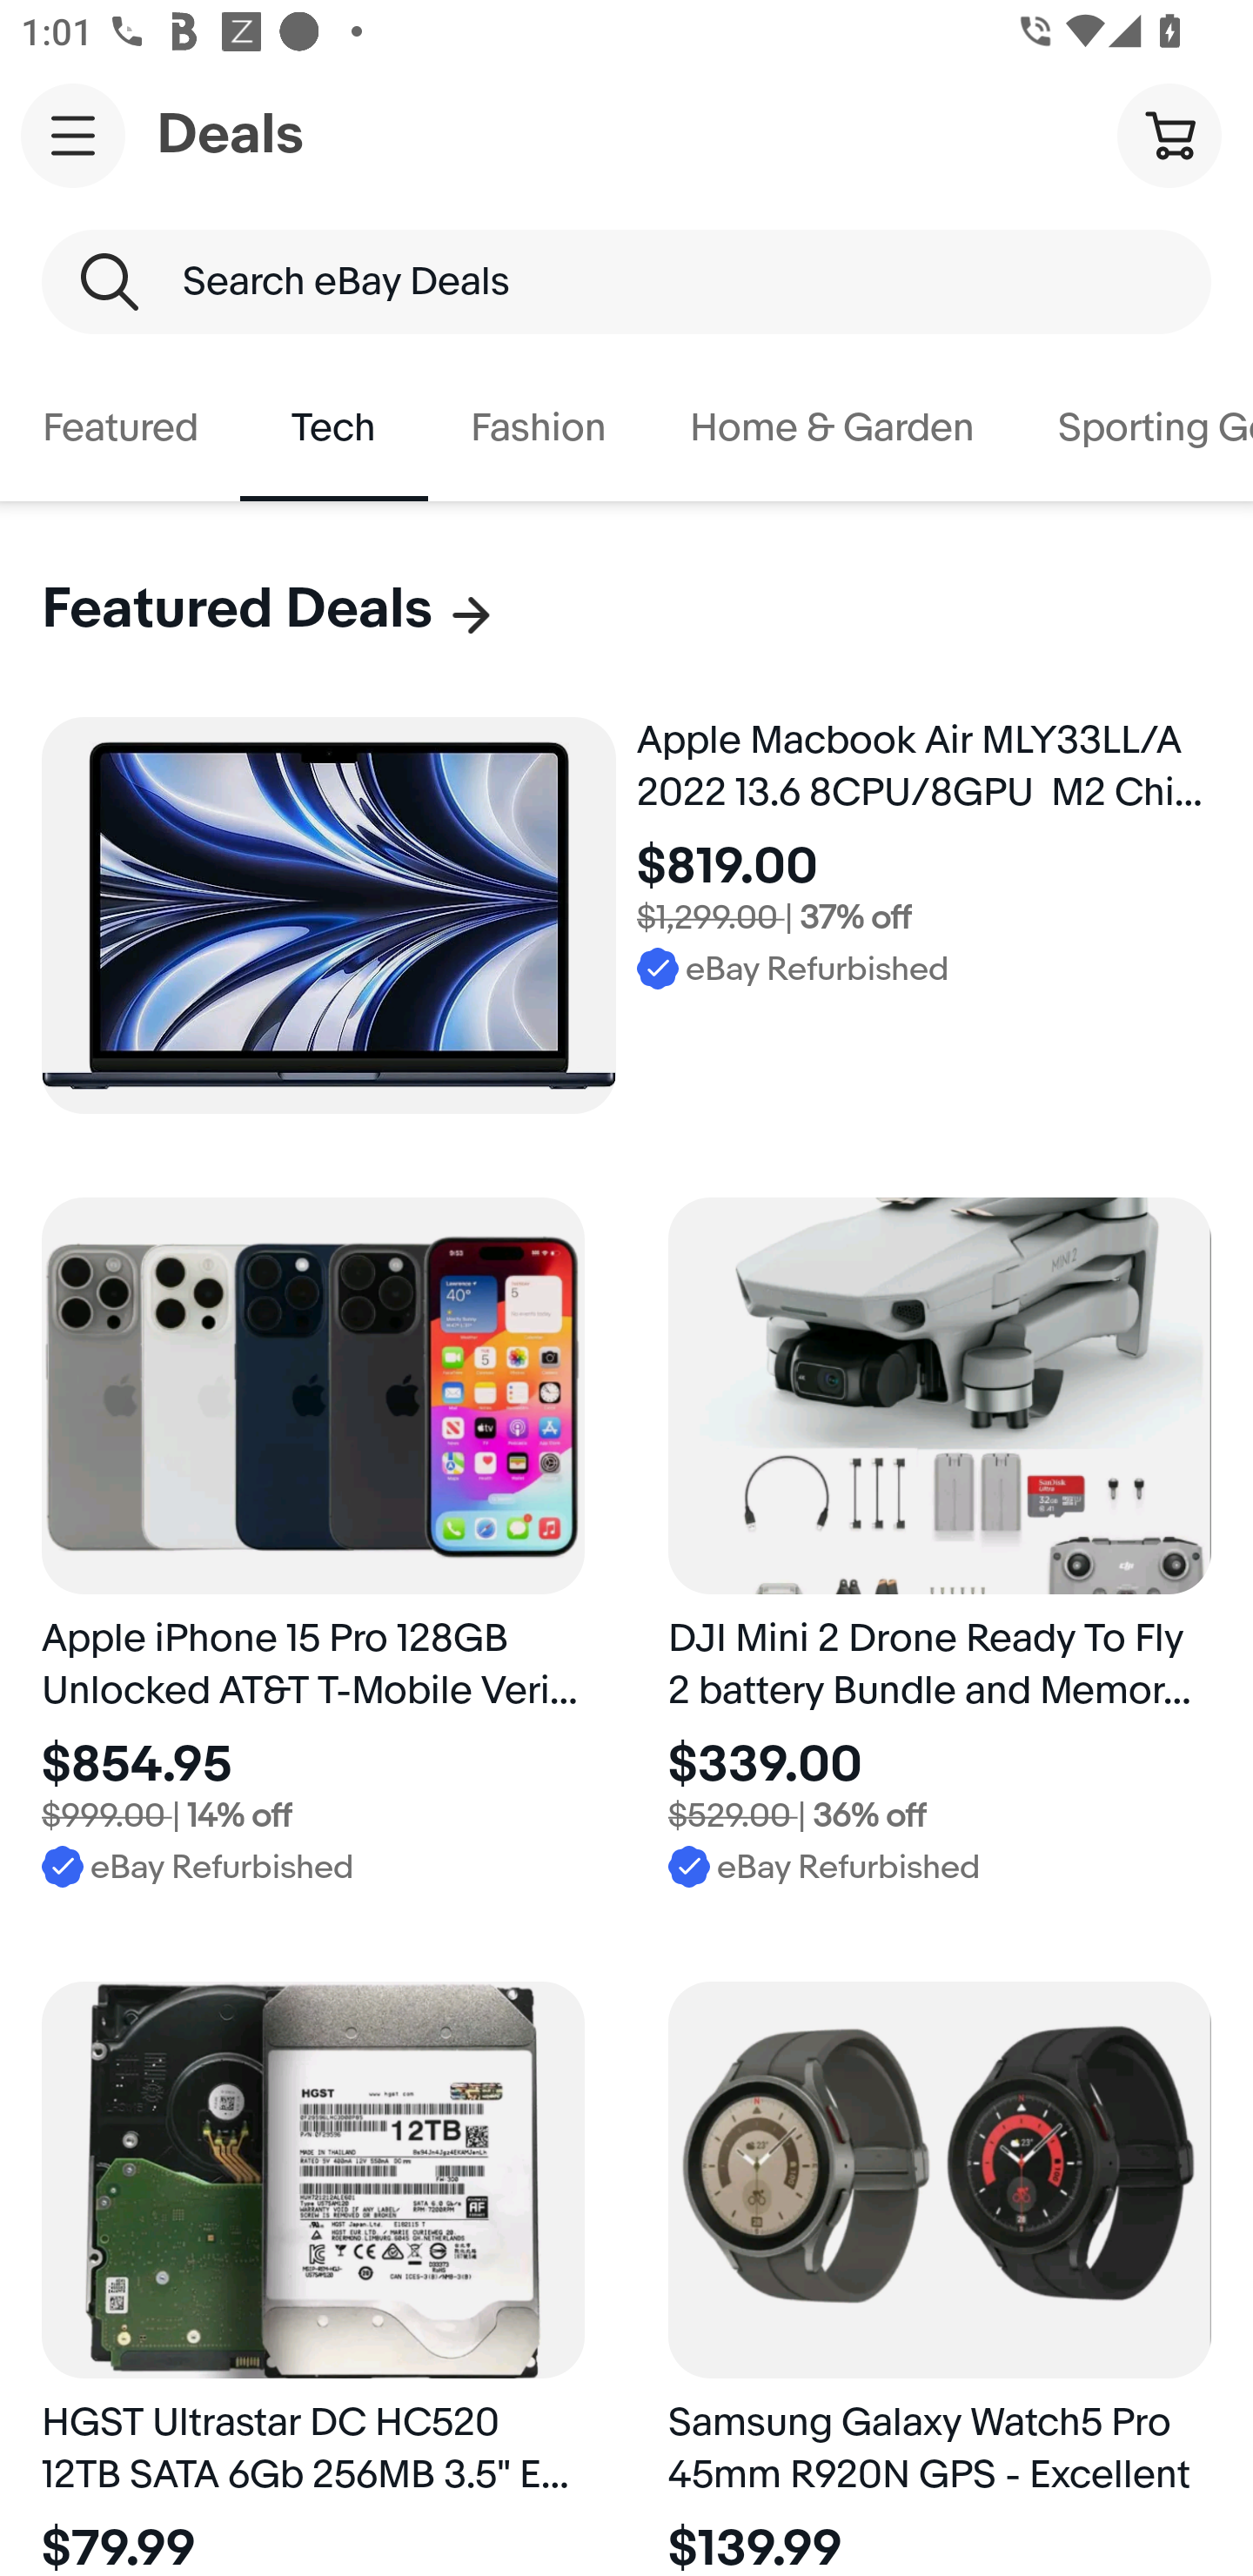 This screenshot has height=2576, width=1253. Describe the element at coordinates (120, 428) in the screenshot. I see `Featured. Button. 1 of 7. Featured` at that location.